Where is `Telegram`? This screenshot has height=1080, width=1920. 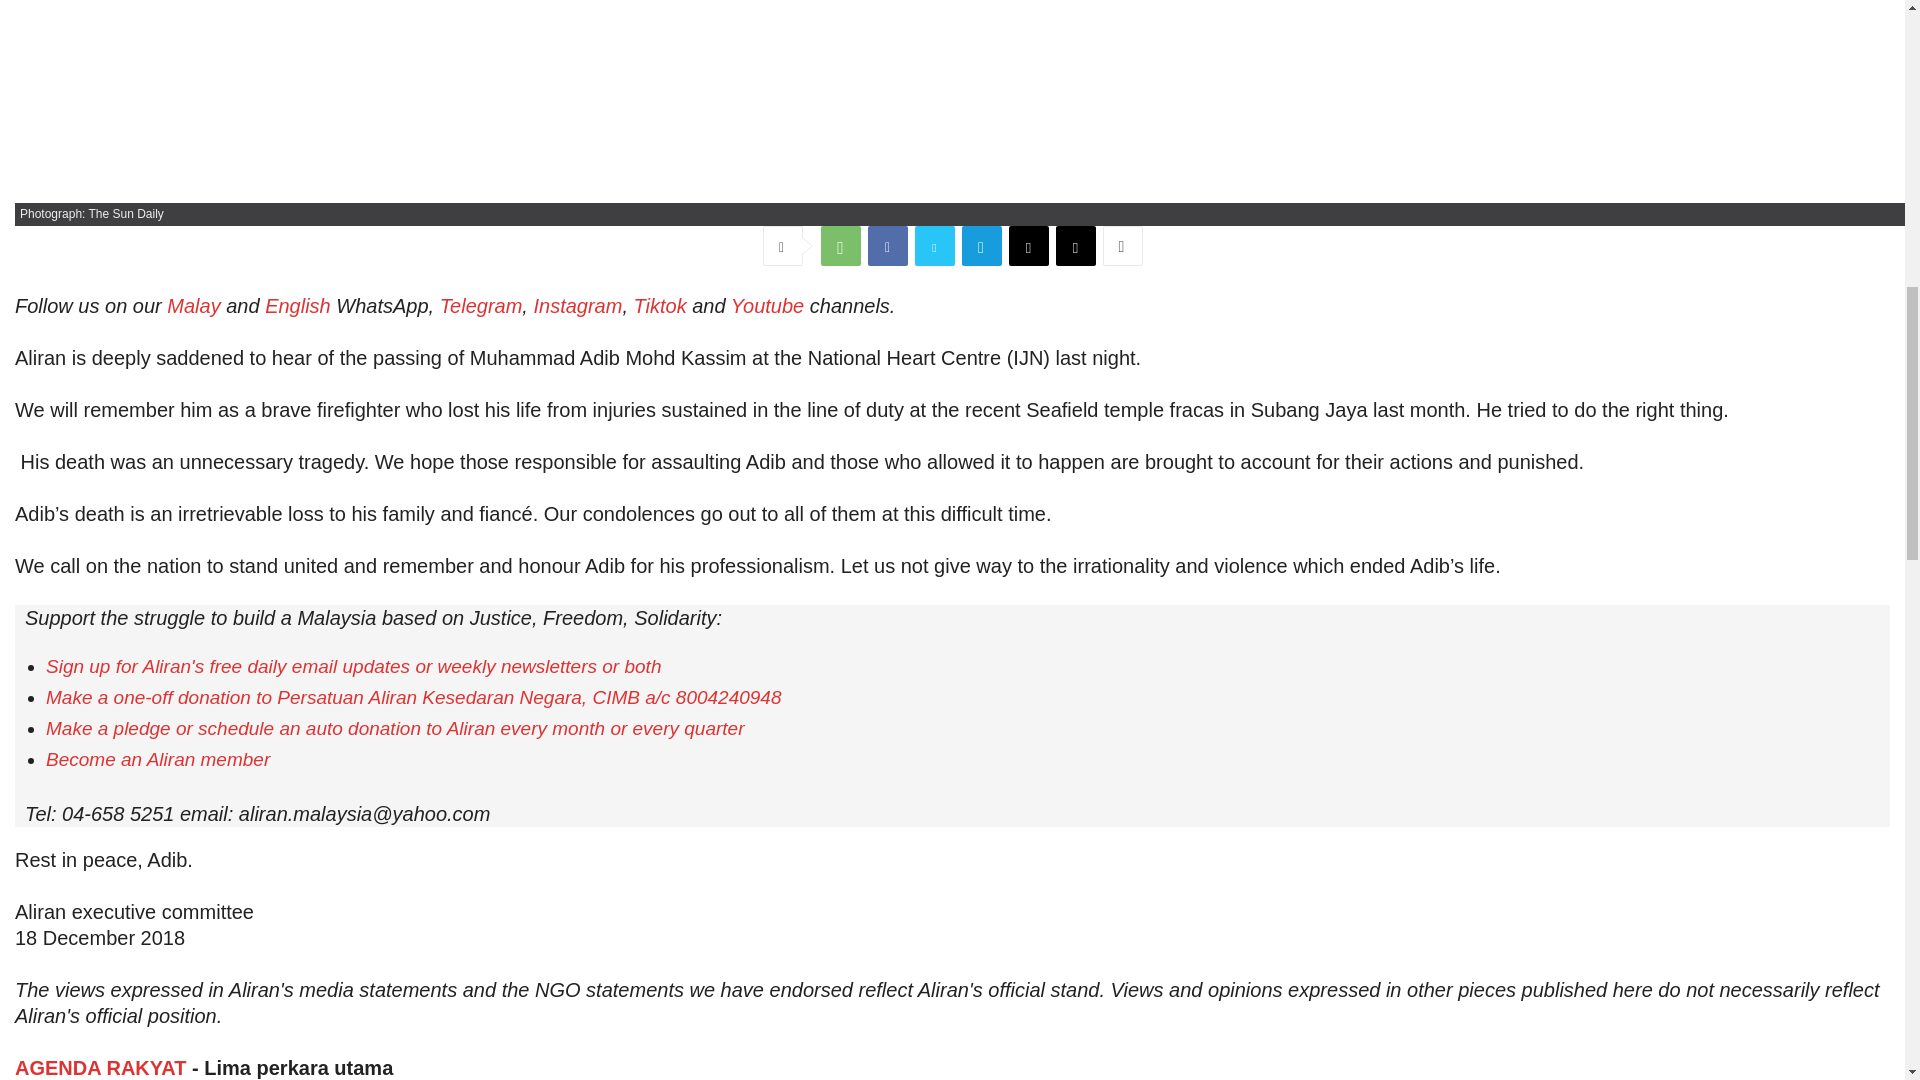
Telegram is located at coordinates (982, 245).